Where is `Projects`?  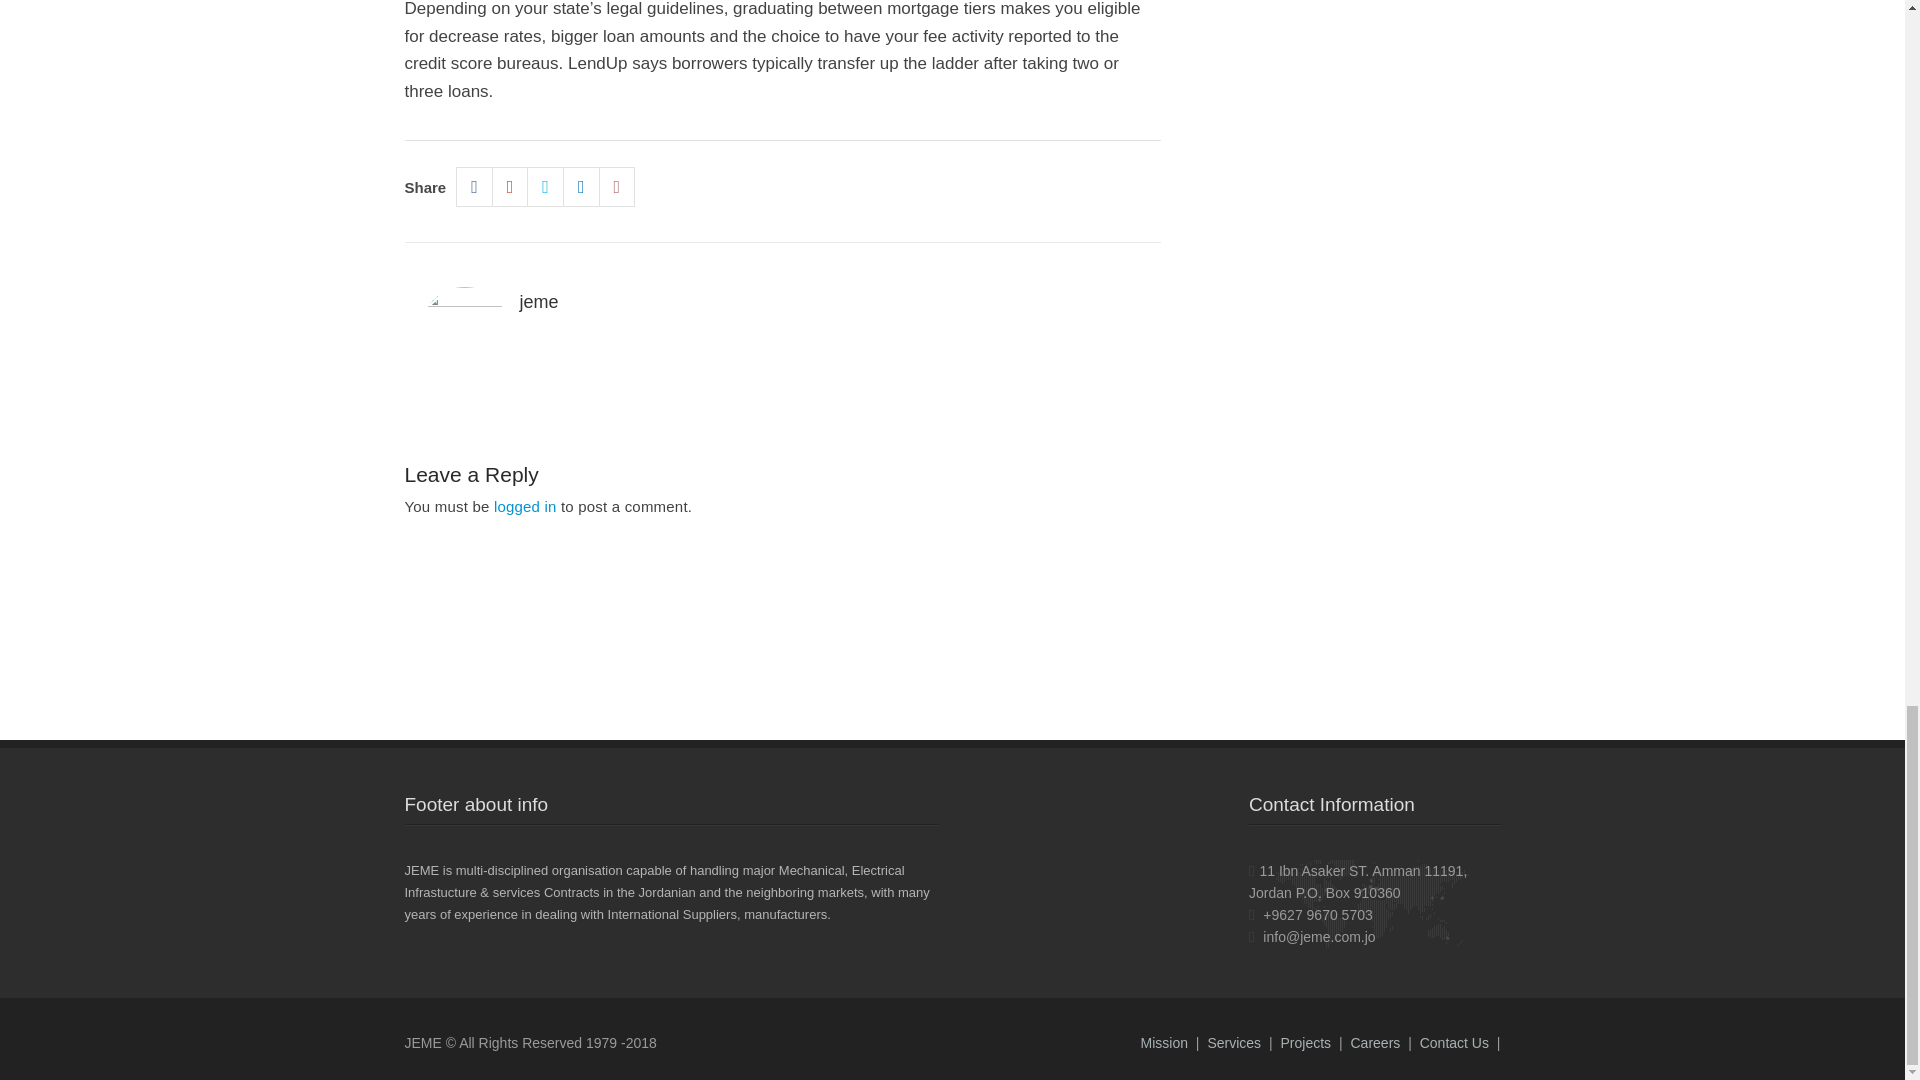
Projects is located at coordinates (1305, 1042).